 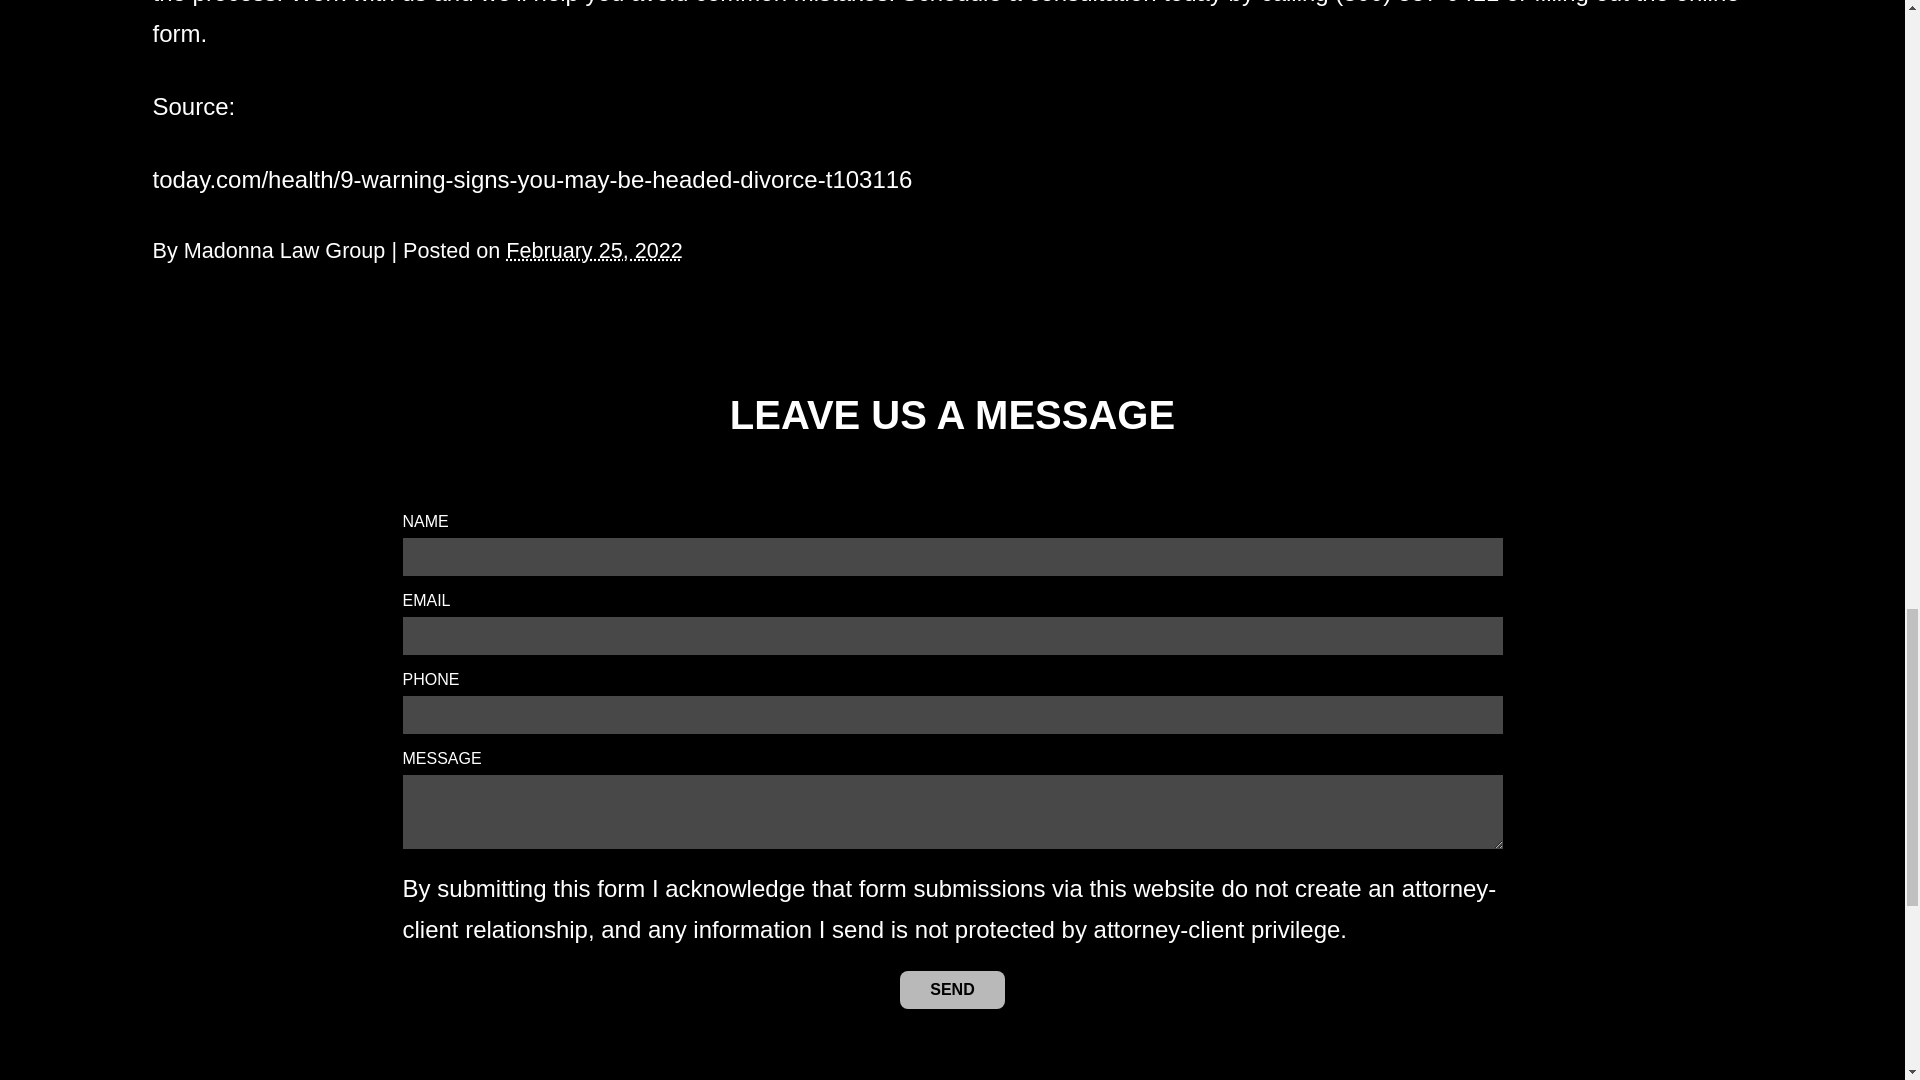 I want to click on 2022-02-25T08:07:14-0800, so click(x=594, y=250).